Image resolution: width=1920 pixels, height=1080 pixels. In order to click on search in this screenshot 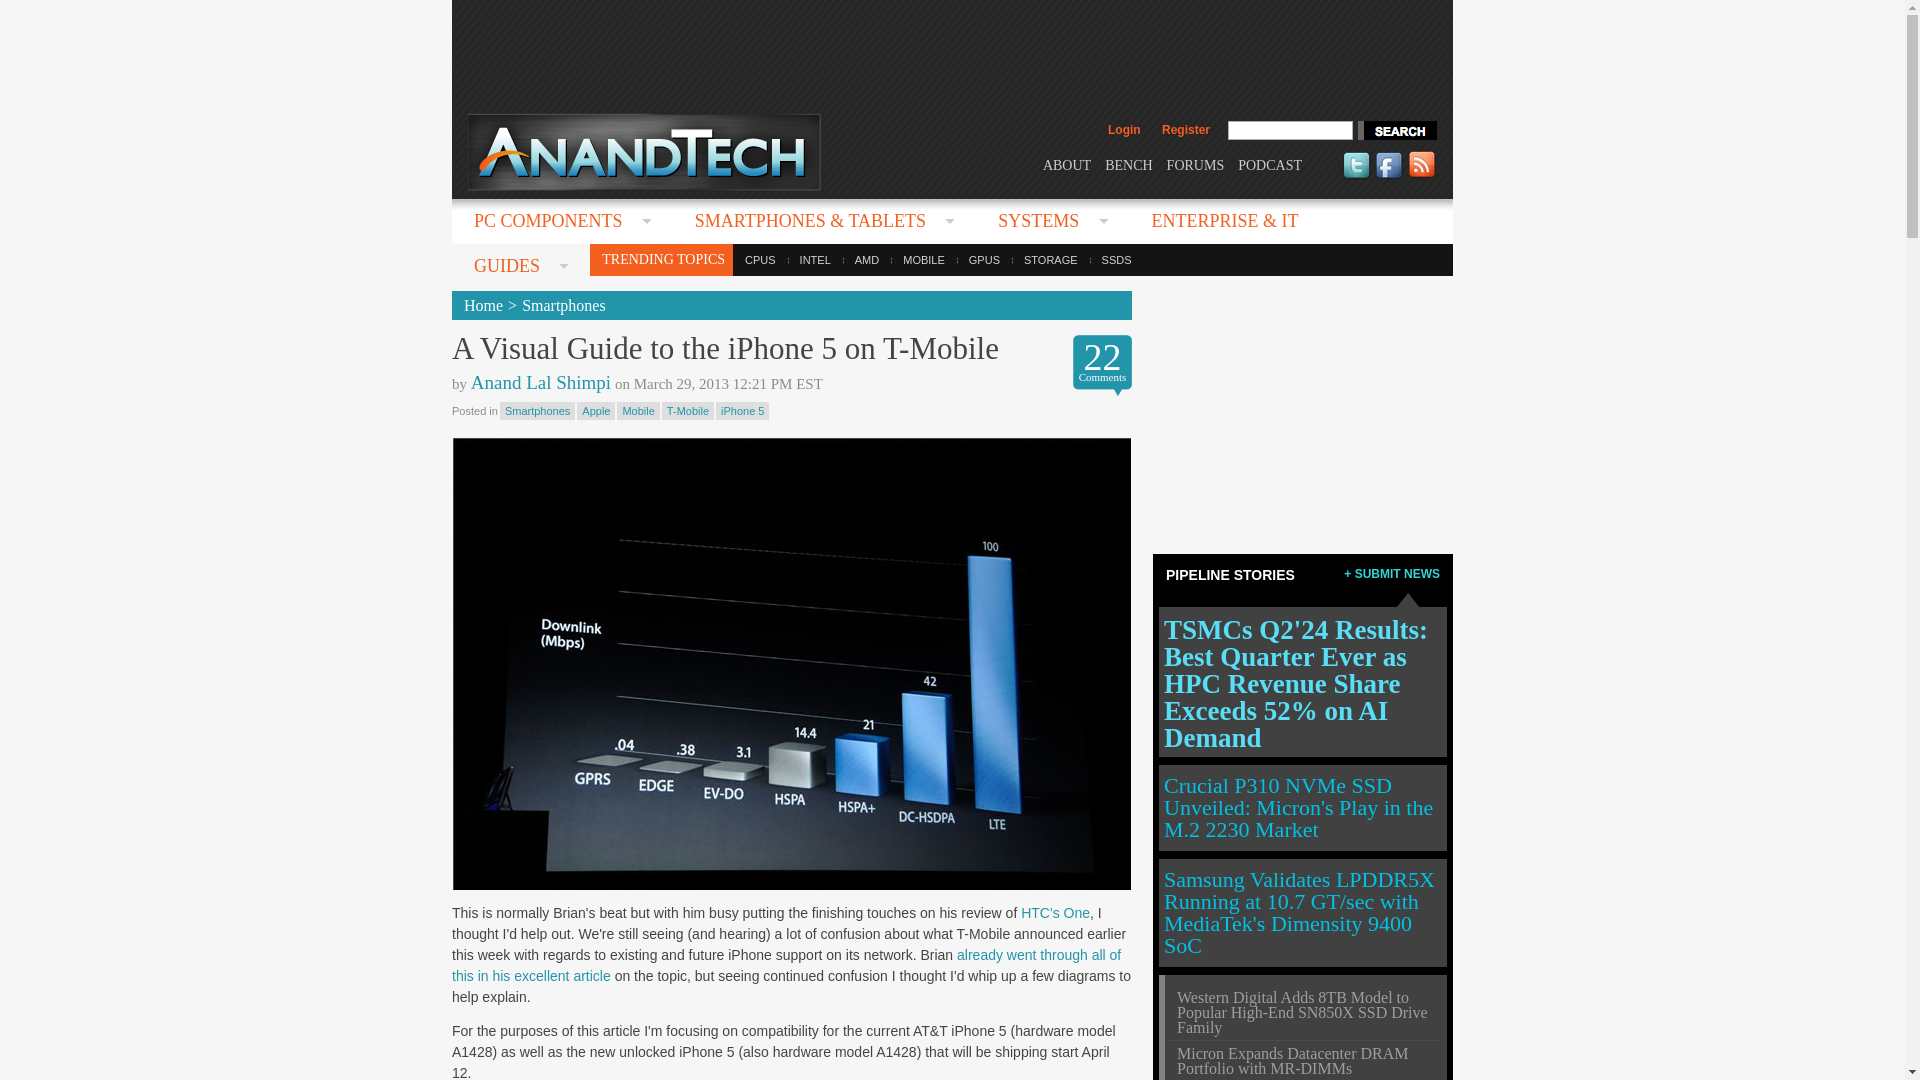, I will do `click(1396, 130)`.